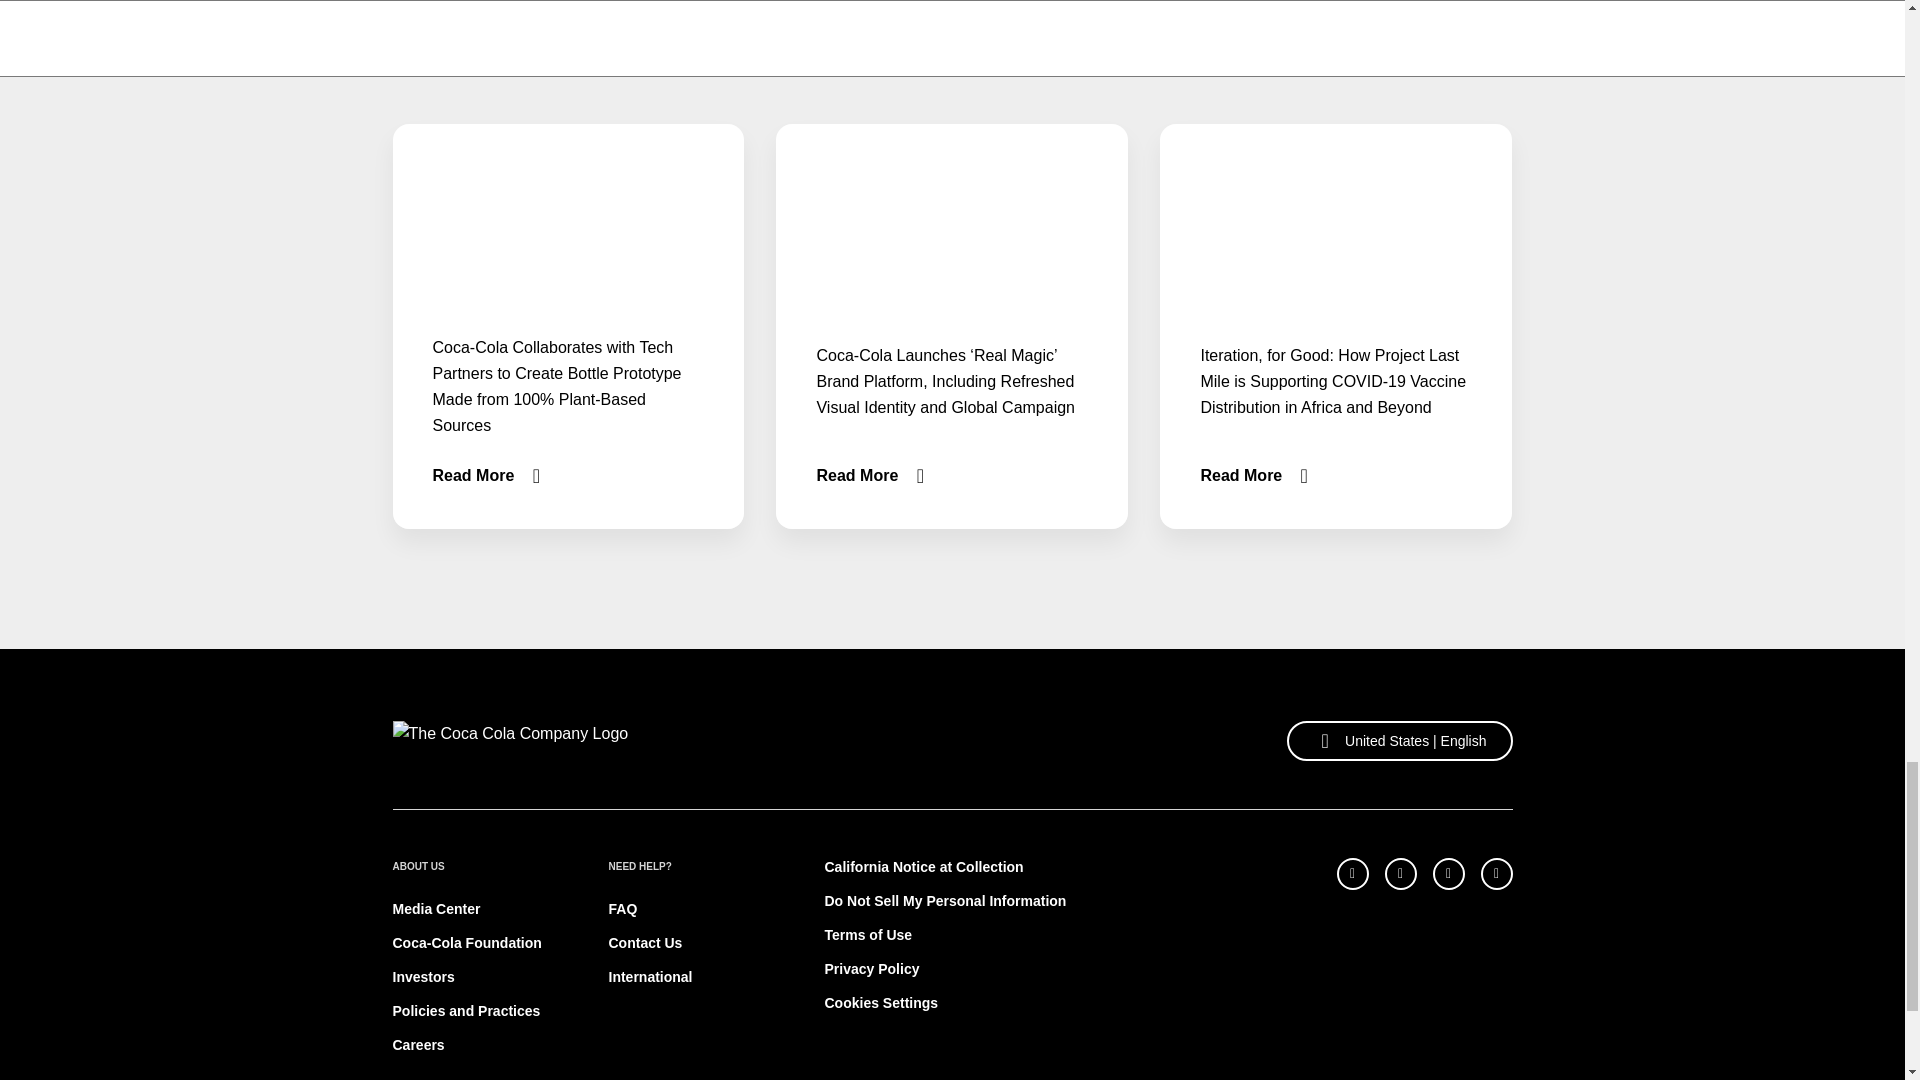  I want to click on the-coca-cola-company-logo-white.svg, so click(509, 741).